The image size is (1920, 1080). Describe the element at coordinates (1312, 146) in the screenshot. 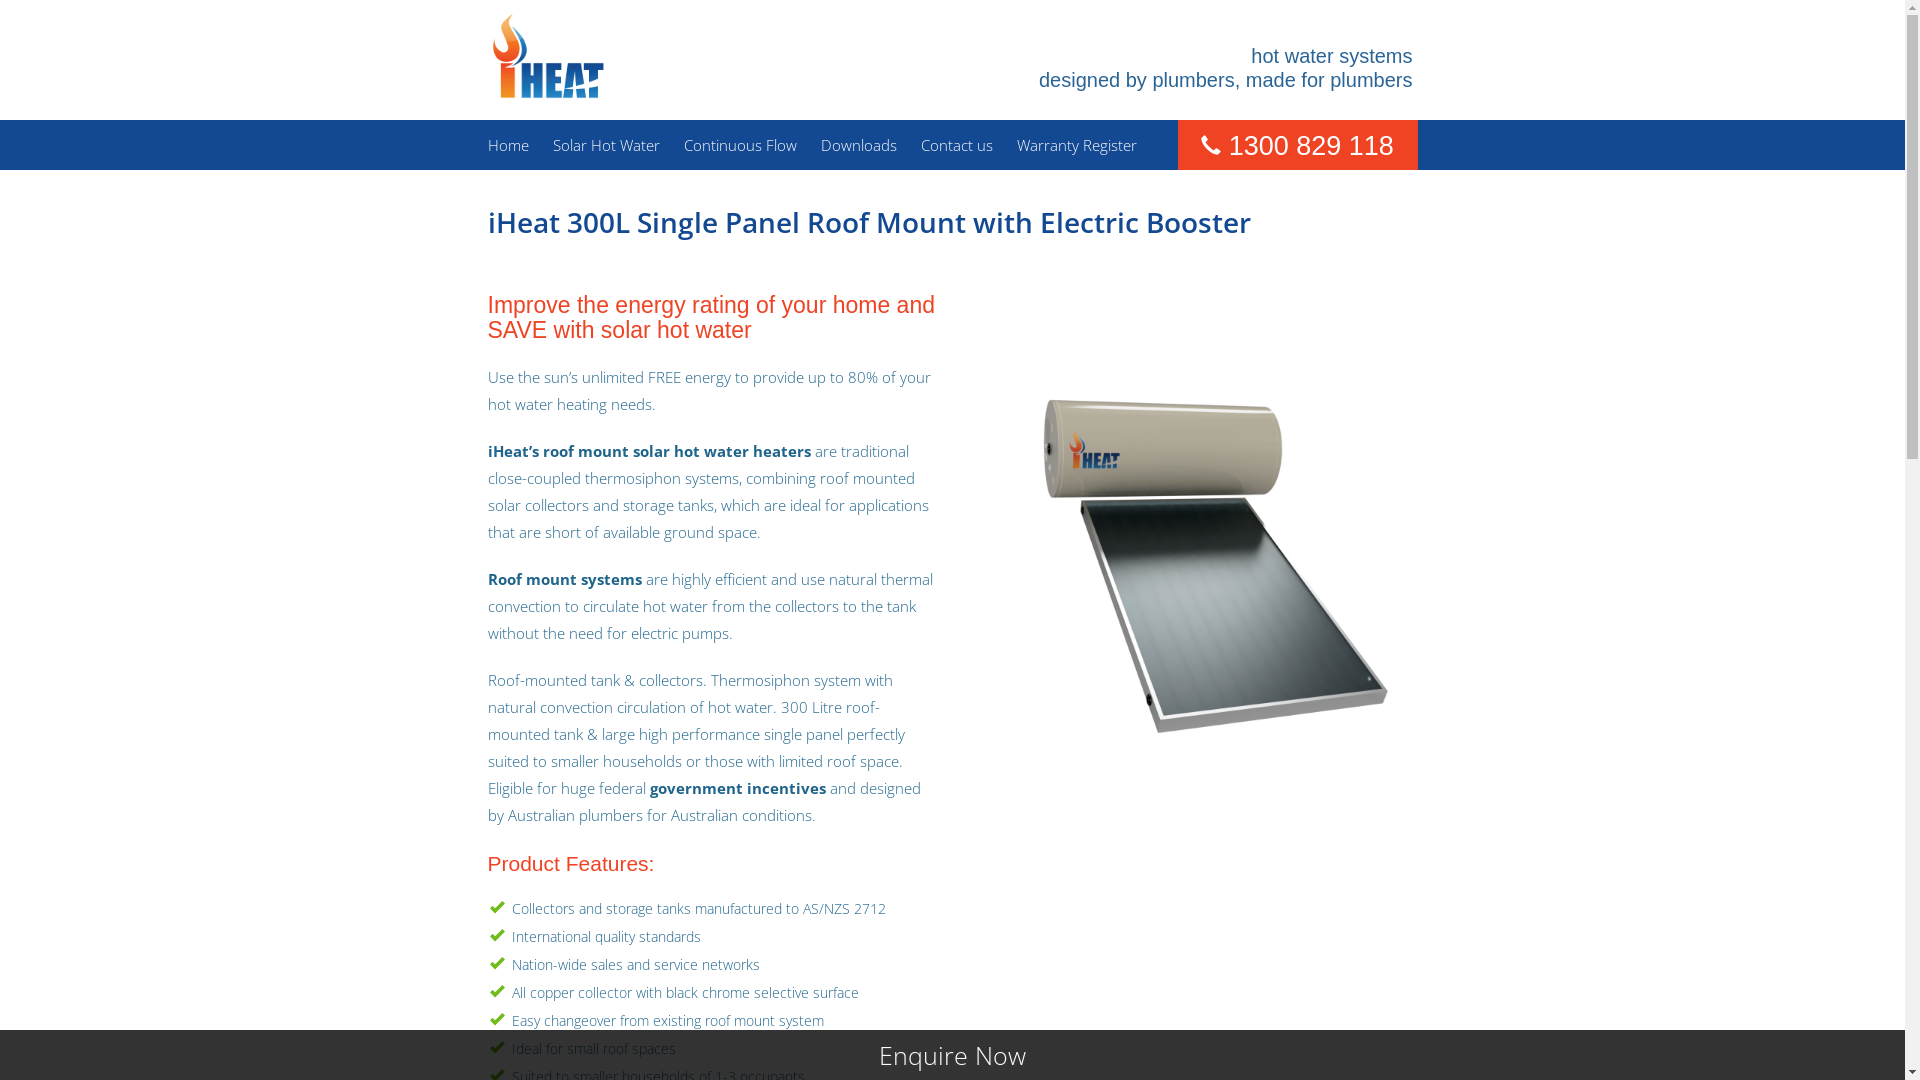

I see `1300 829 118` at that location.